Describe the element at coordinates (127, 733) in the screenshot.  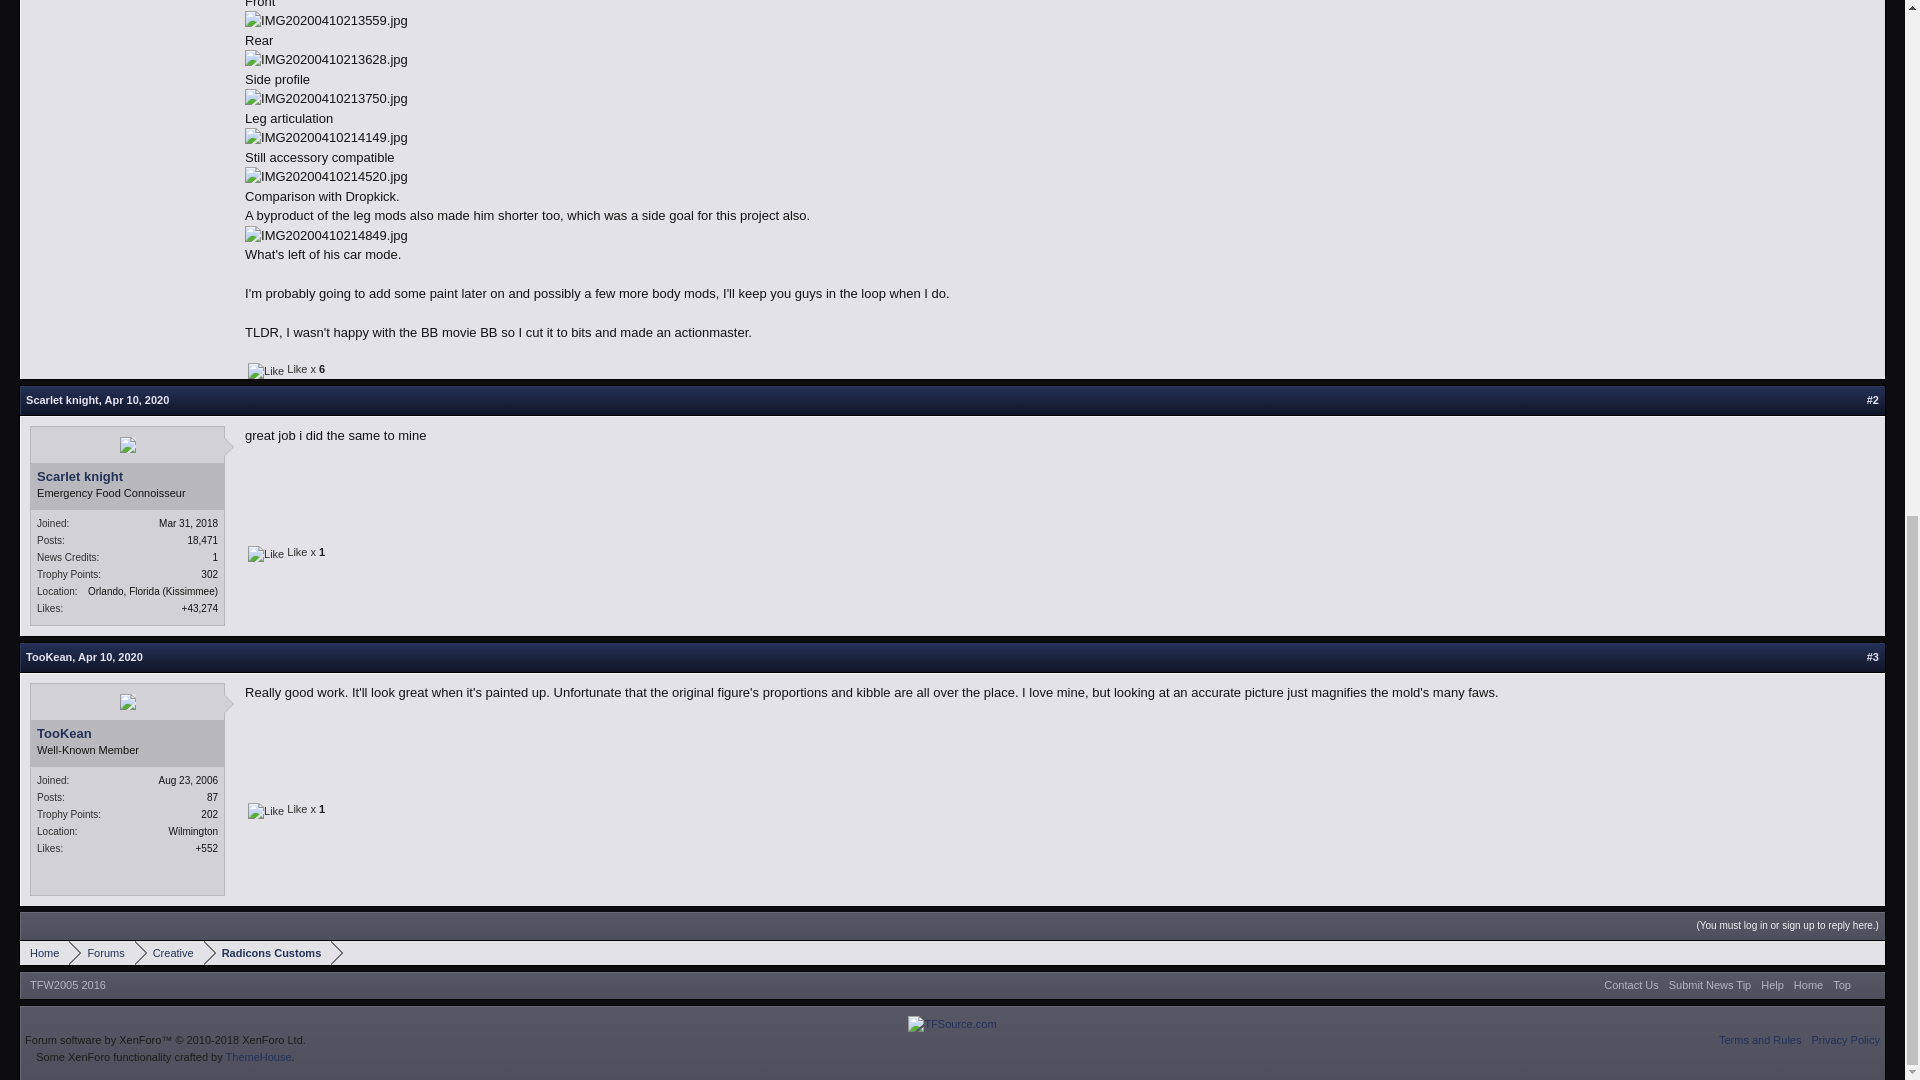
I see `TooKean` at that location.